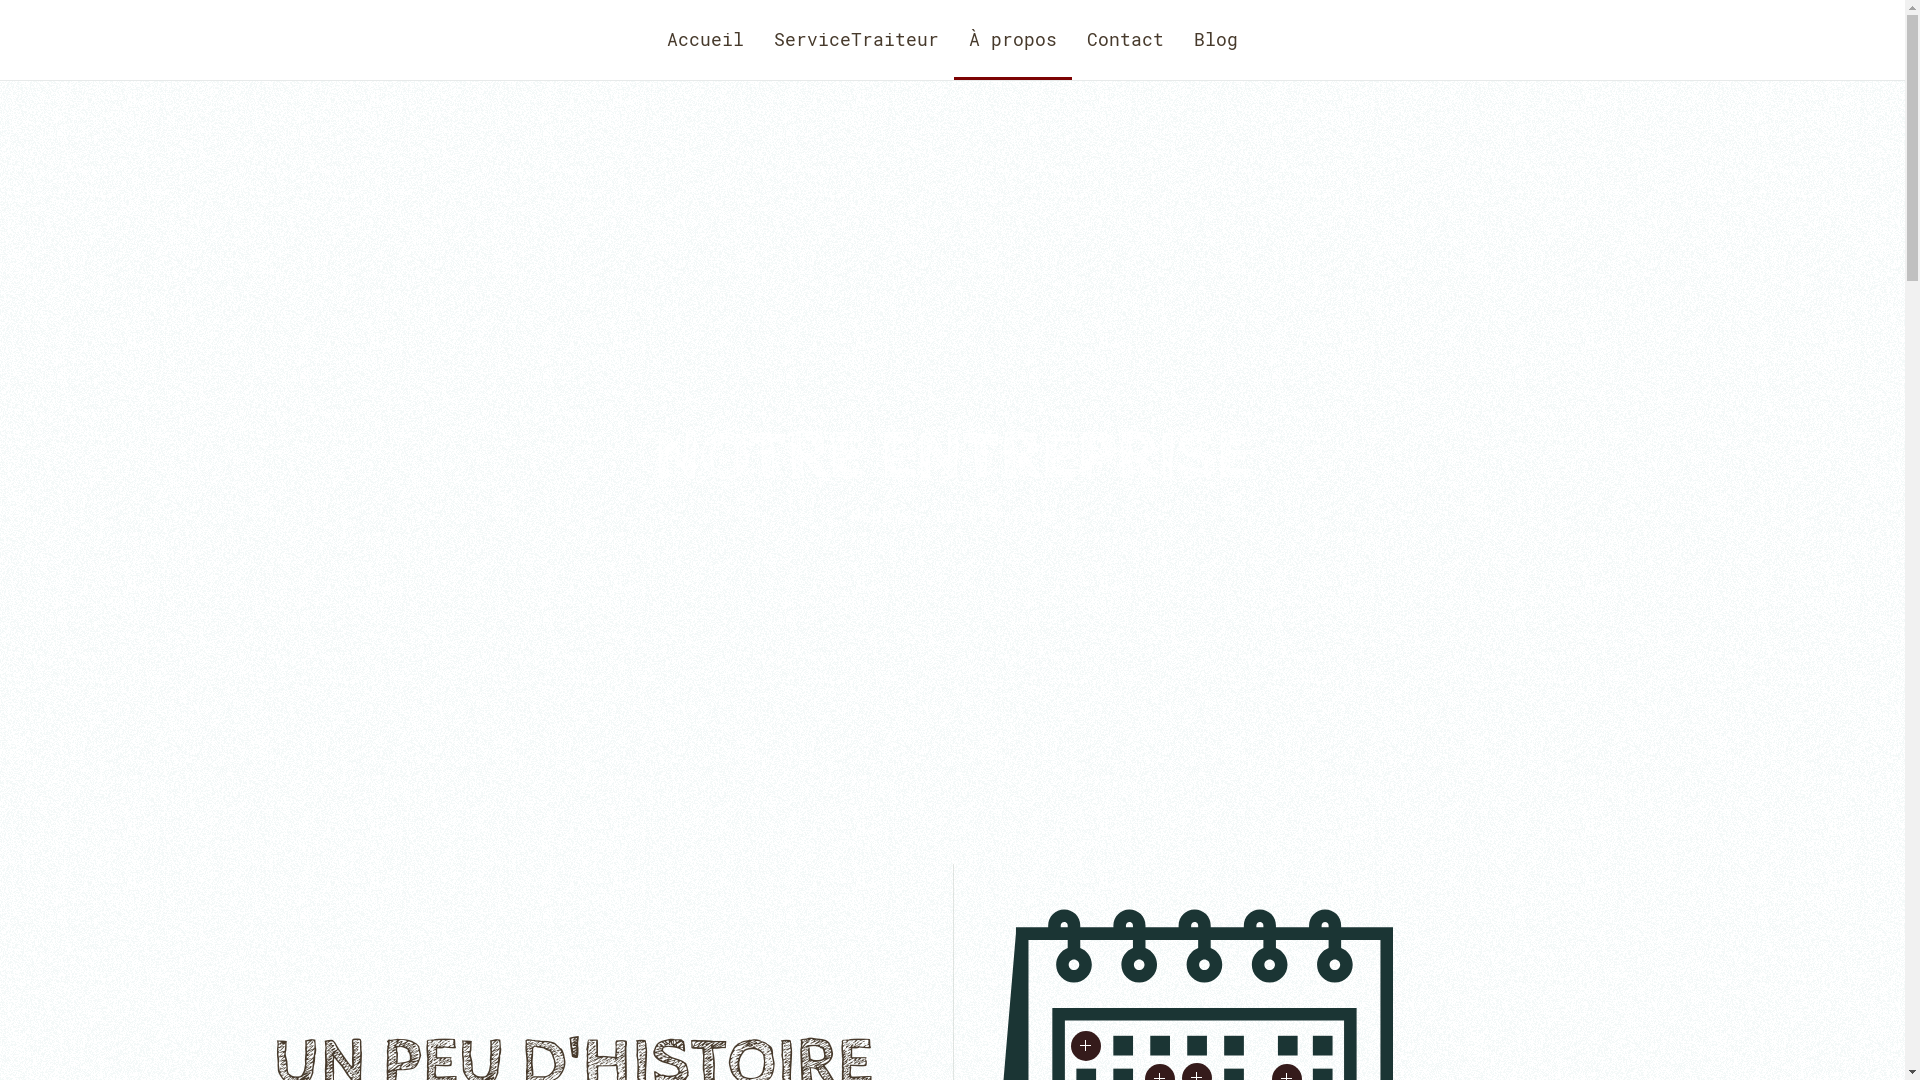 This screenshot has height=1080, width=1920. I want to click on Blog, so click(1216, 40).